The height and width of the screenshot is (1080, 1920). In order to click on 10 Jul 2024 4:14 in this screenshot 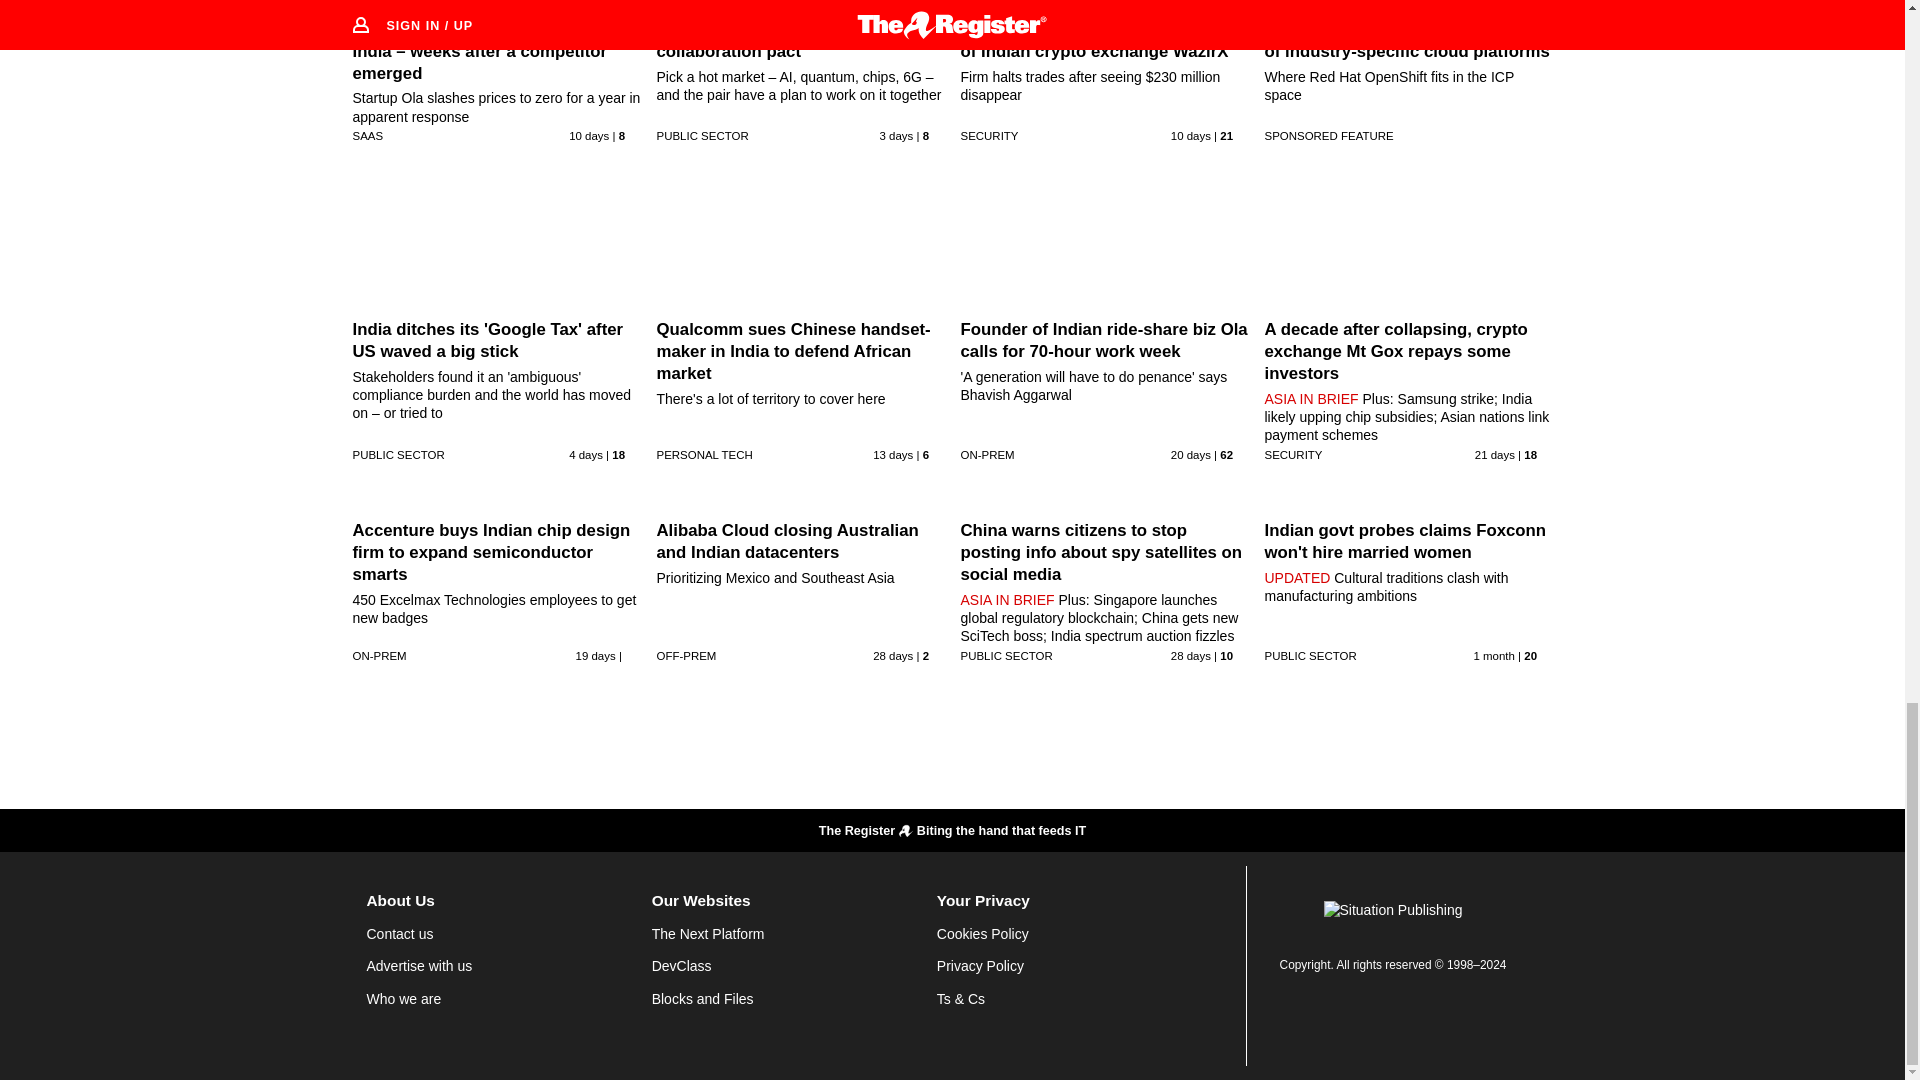, I will do `click(596, 656)`.